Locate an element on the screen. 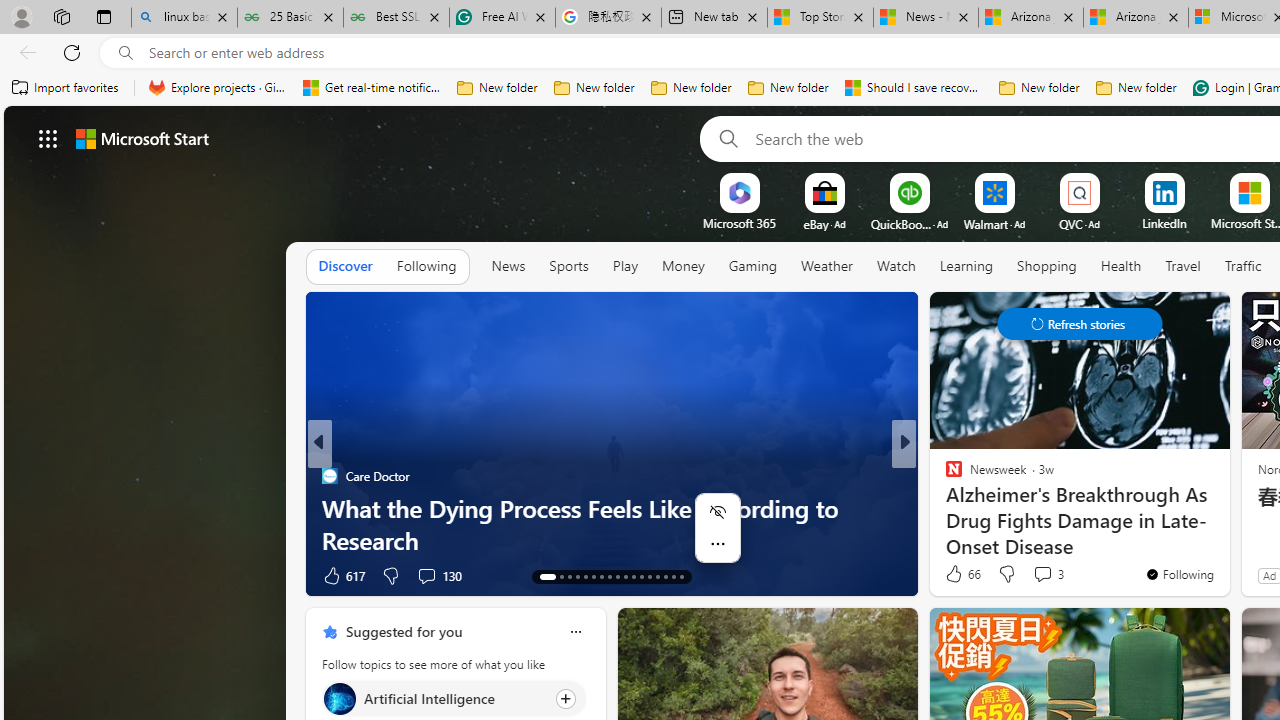 Image resolution: width=1280 pixels, height=720 pixels. Learning is located at coordinates (966, 266).